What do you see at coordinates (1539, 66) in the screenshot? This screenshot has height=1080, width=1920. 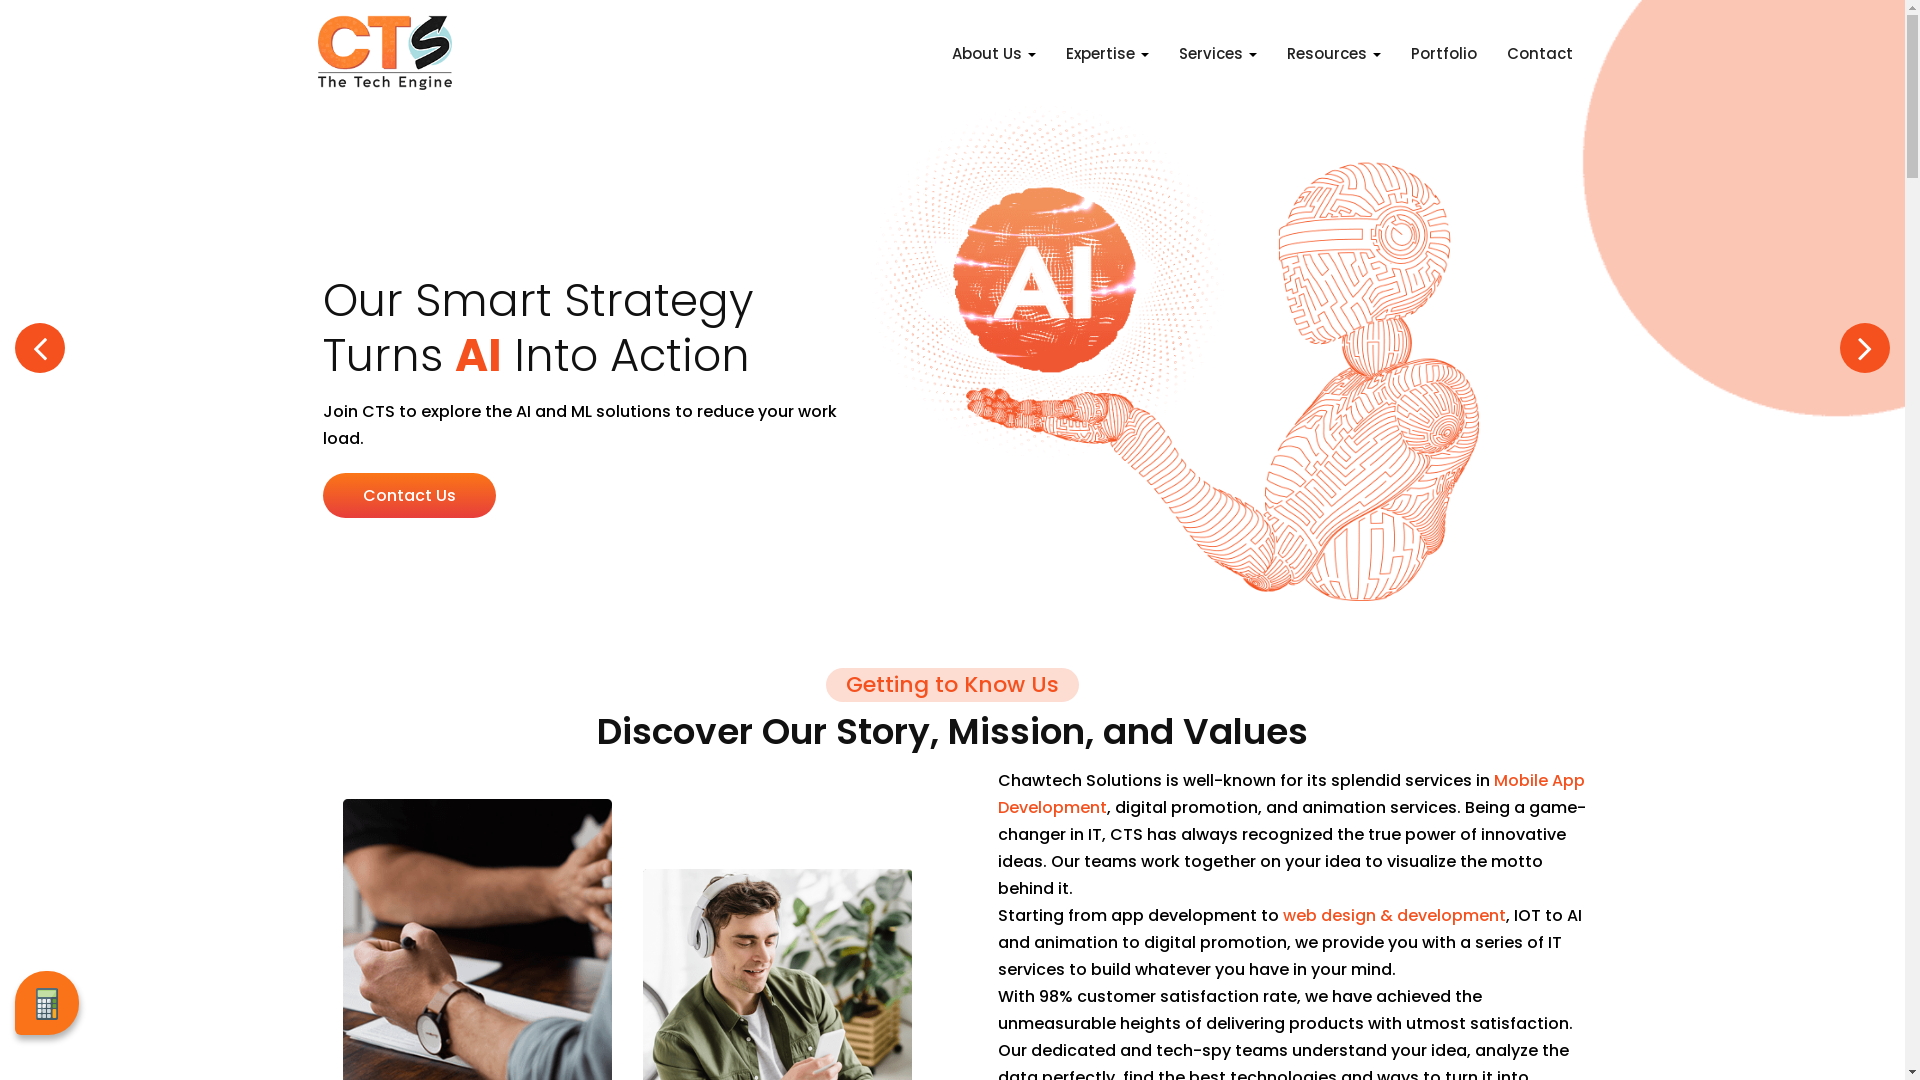 I see `Contact` at bounding box center [1539, 66].